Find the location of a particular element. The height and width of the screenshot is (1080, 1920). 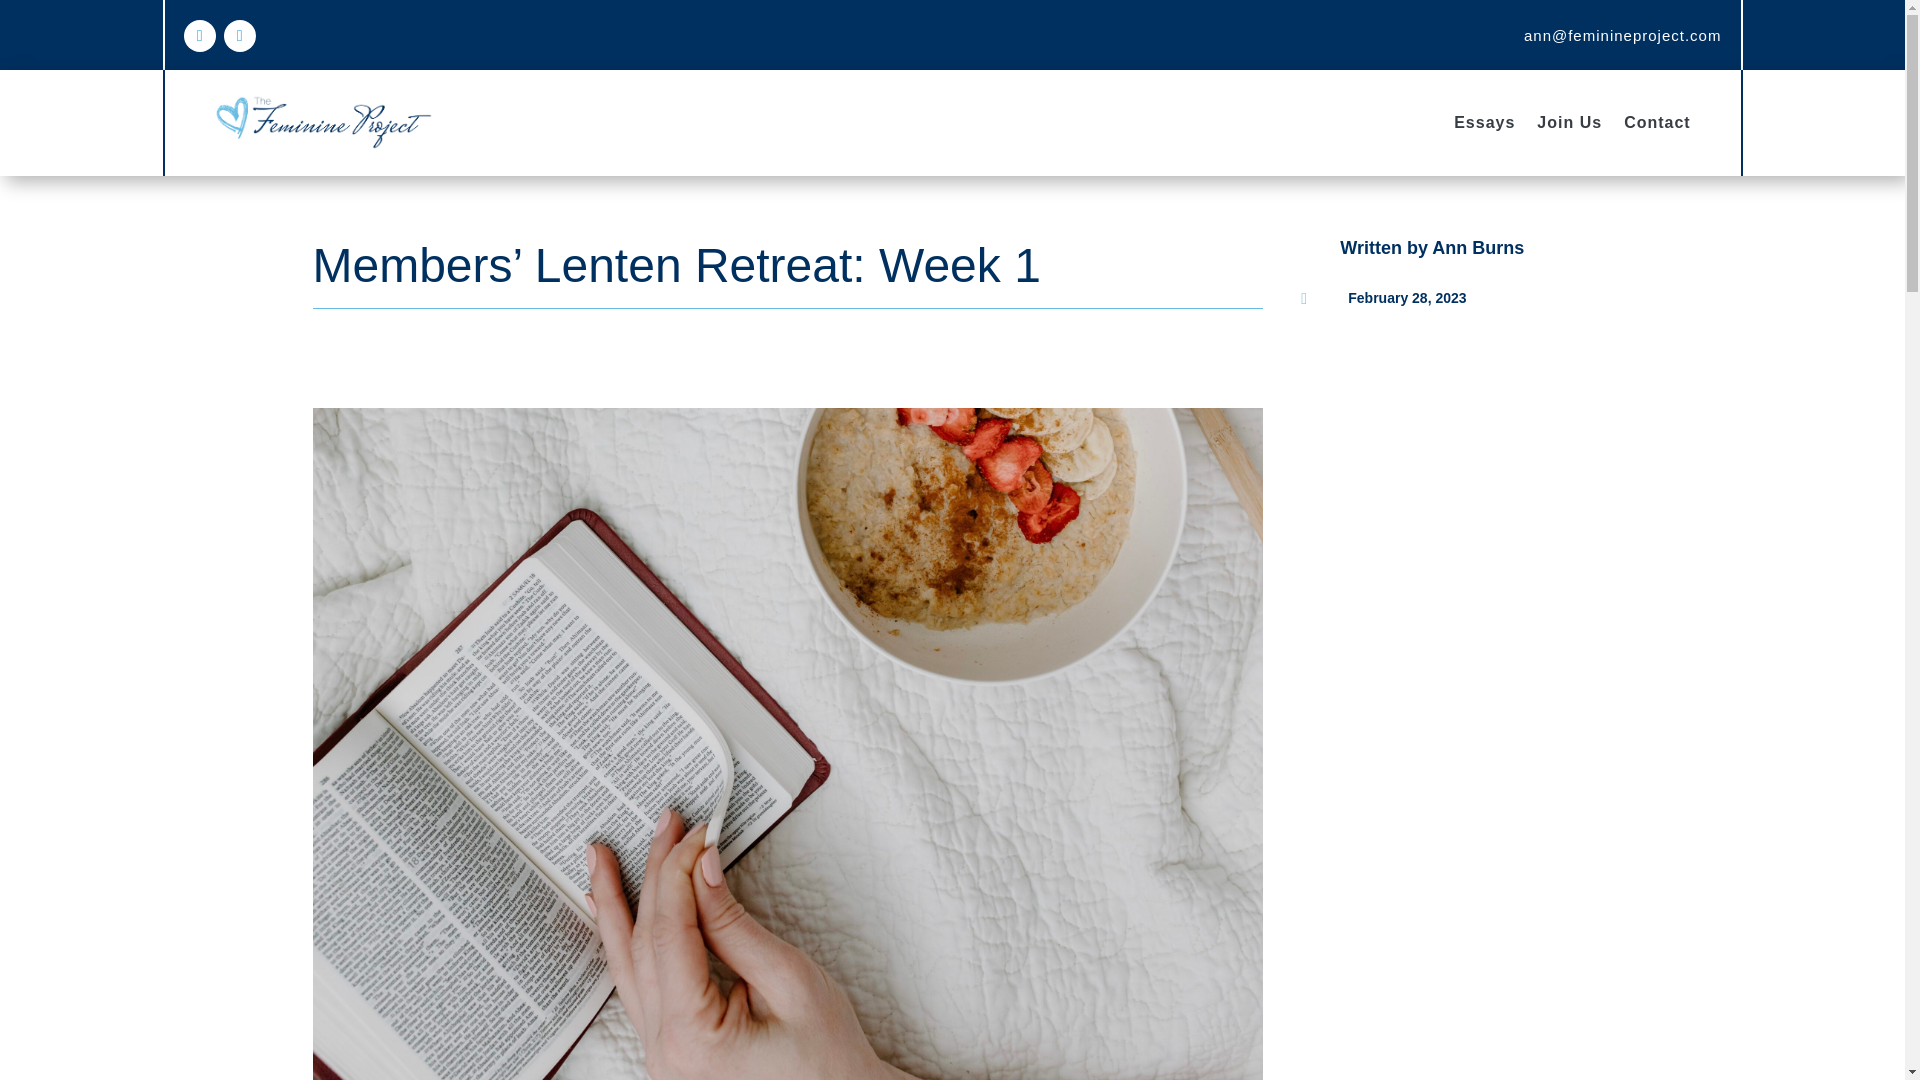

Follow on Facebook is located at coordinates (200, 36).